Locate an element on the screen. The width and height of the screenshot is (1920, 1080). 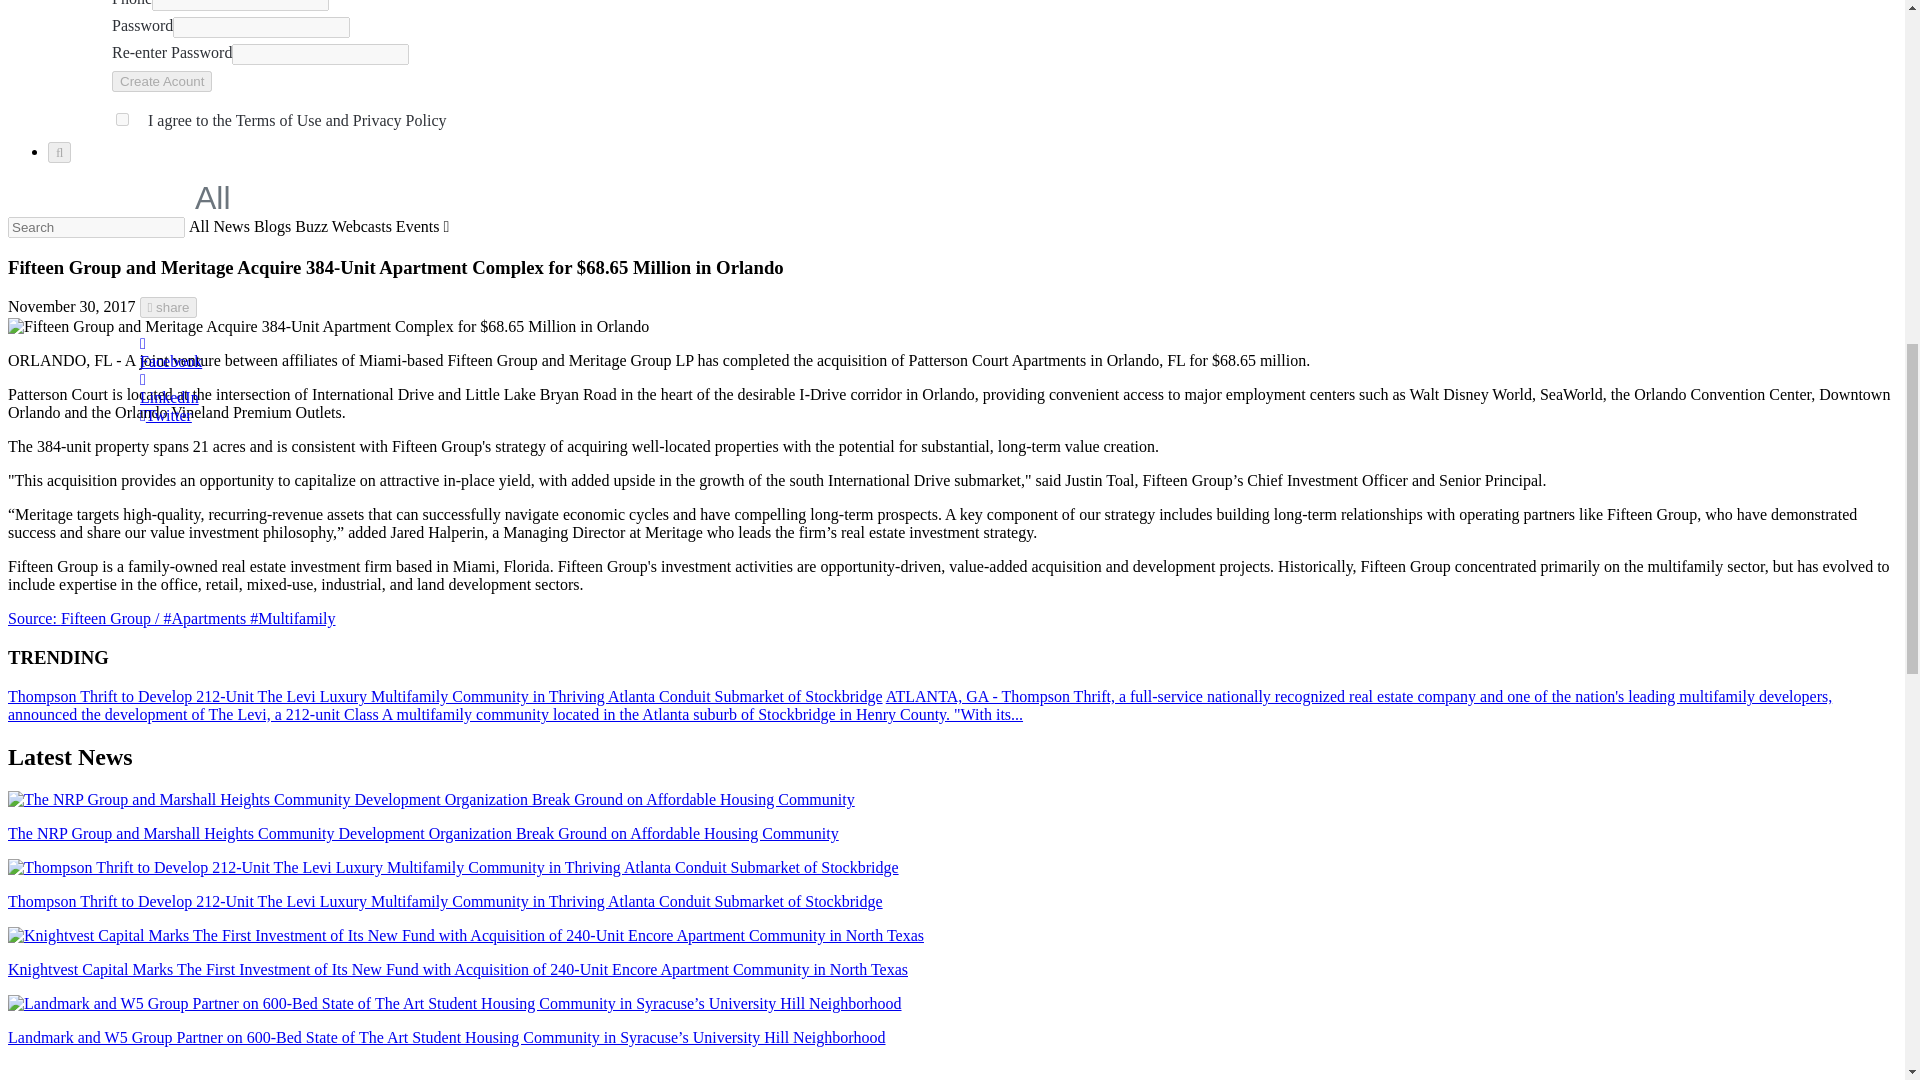
News is located at coordinates (231, 226).